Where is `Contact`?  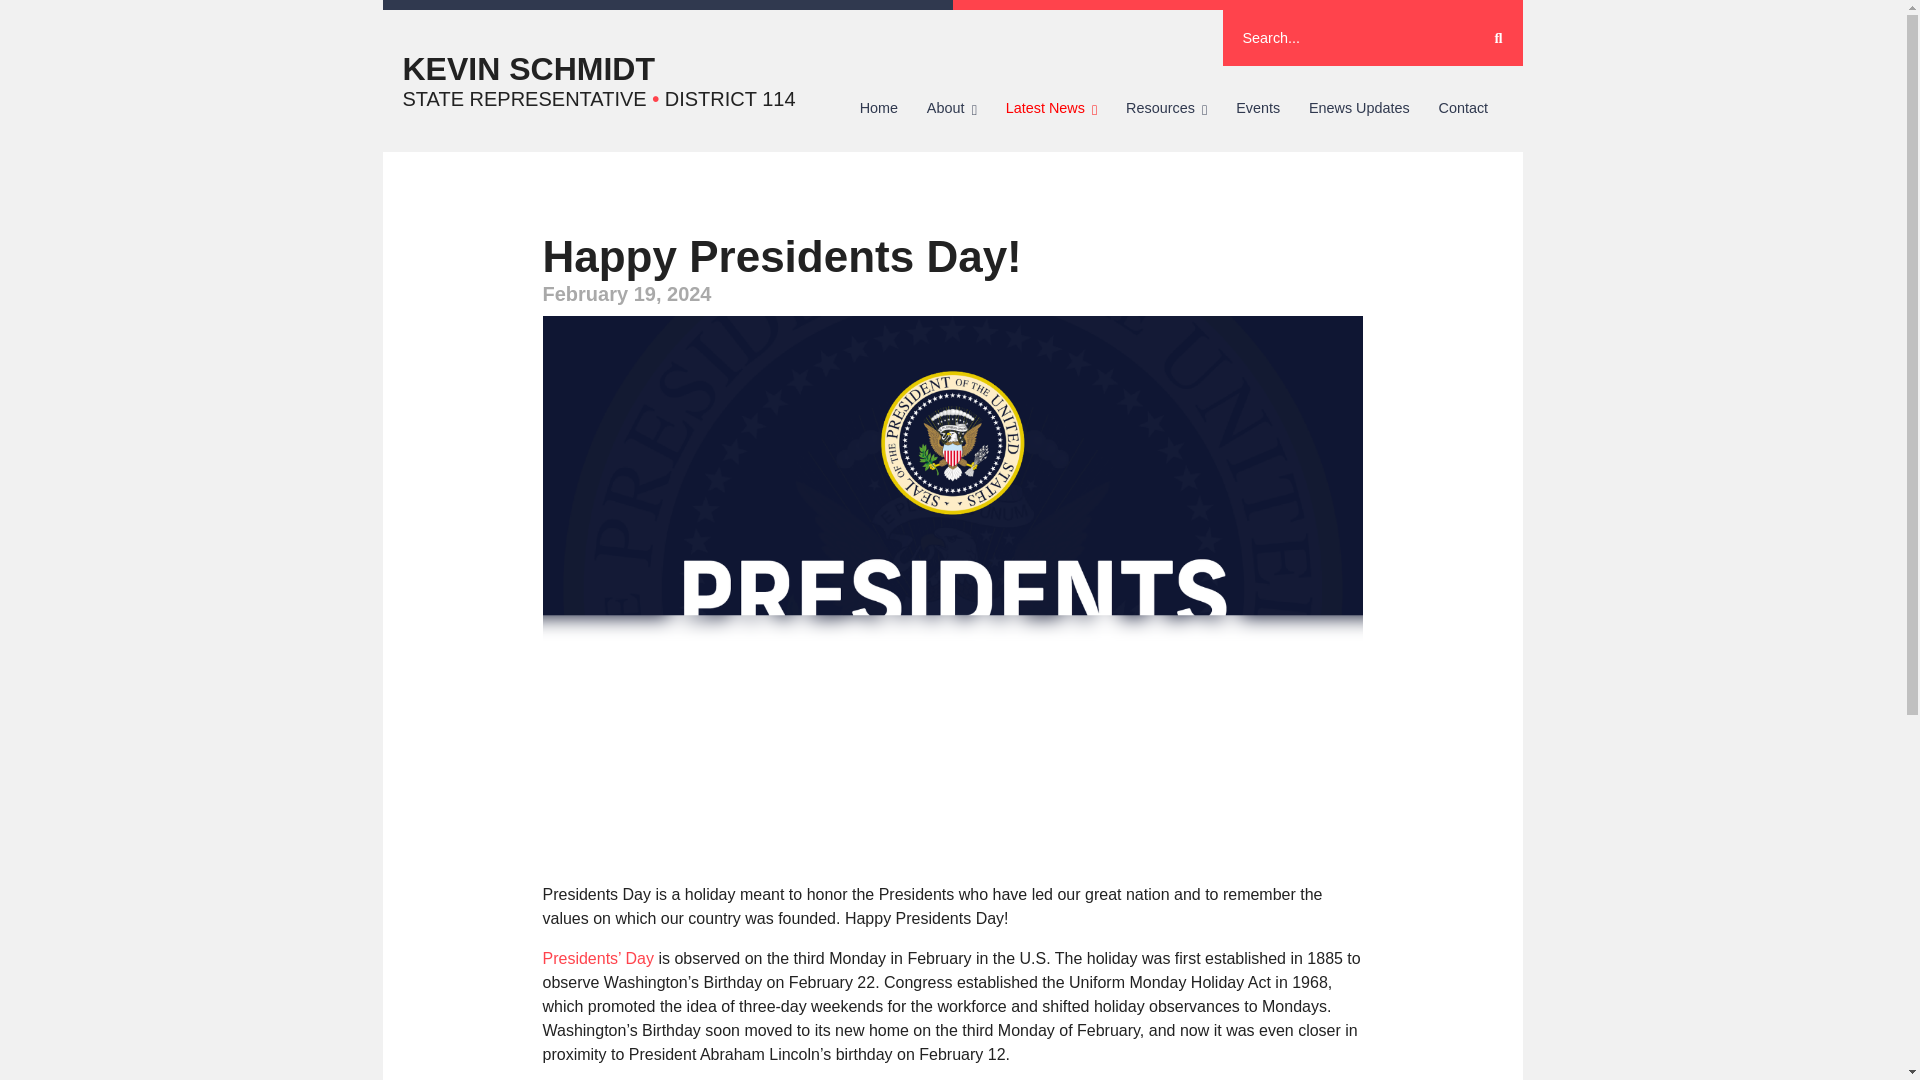
Contact is located at coordinates (1462, 108).